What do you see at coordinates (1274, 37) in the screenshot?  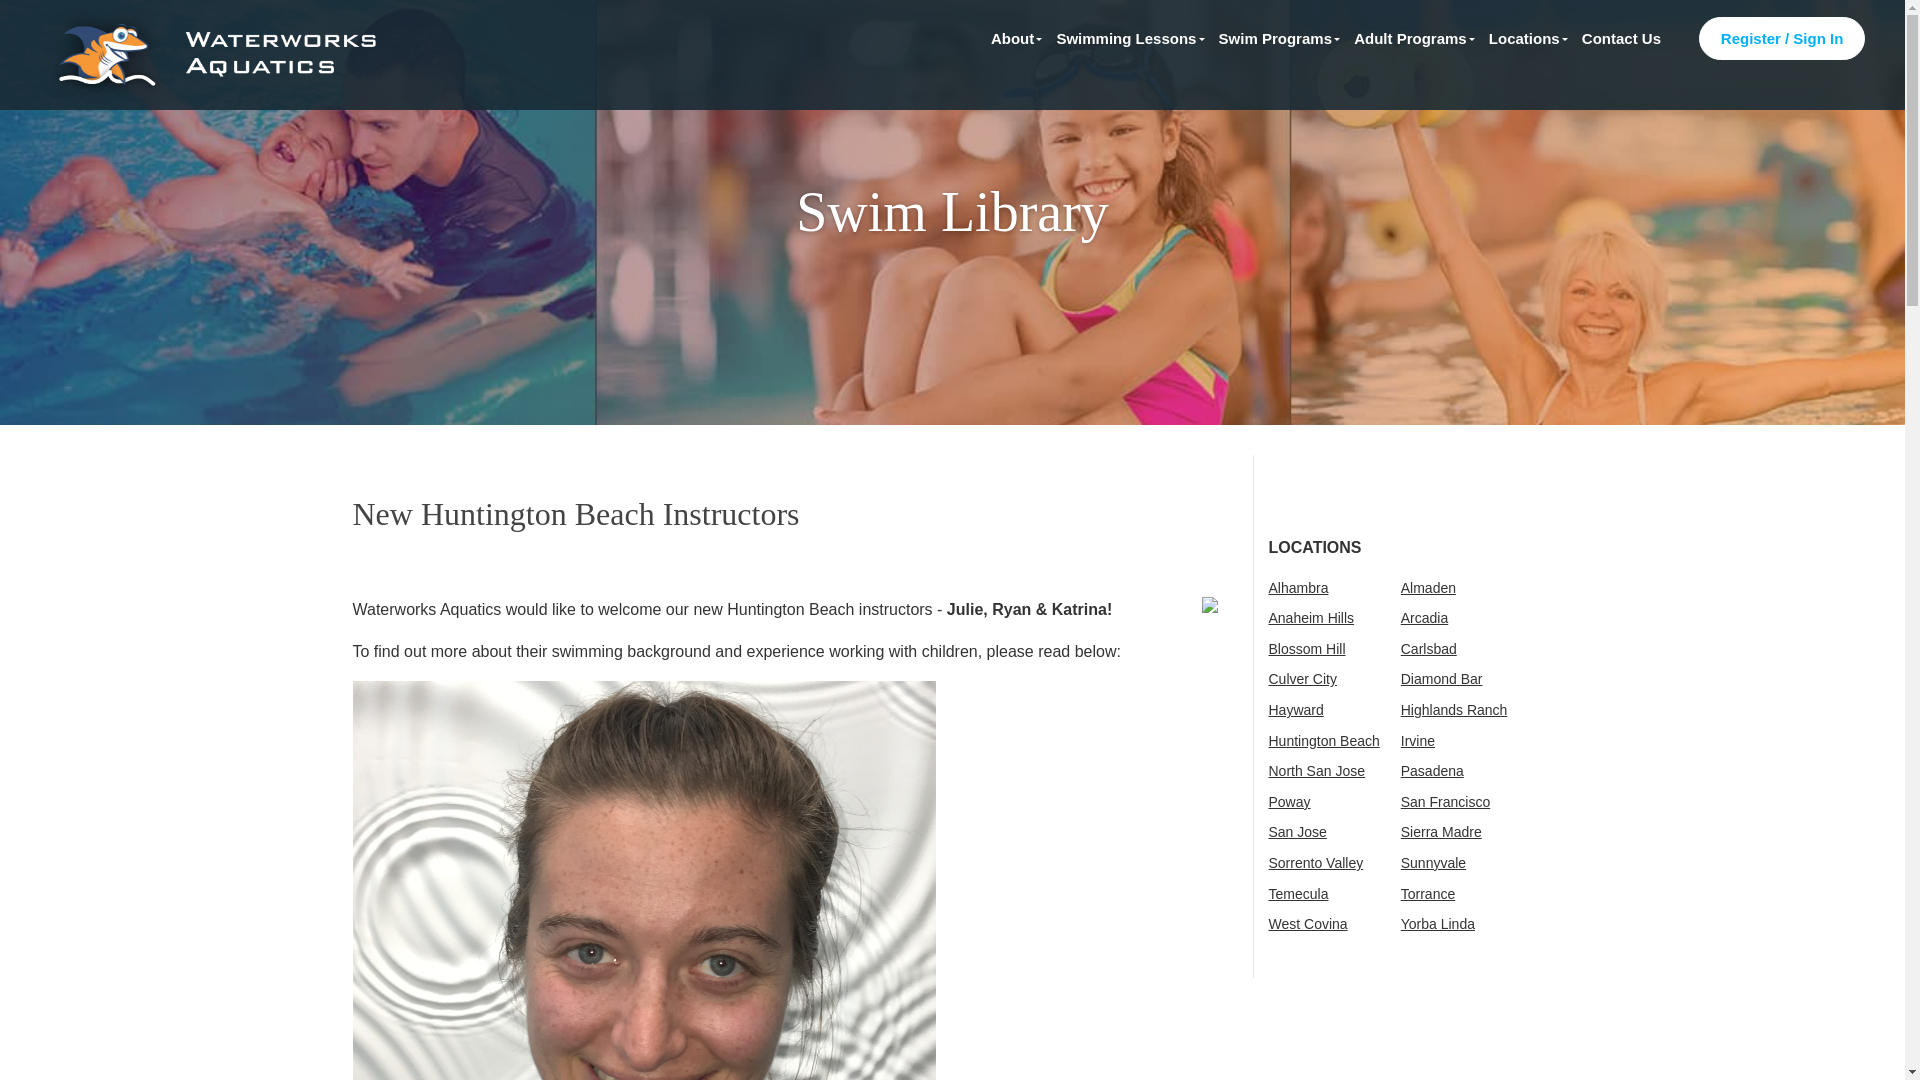 I see `Swim Programs` at bounding box center [1274, 37].